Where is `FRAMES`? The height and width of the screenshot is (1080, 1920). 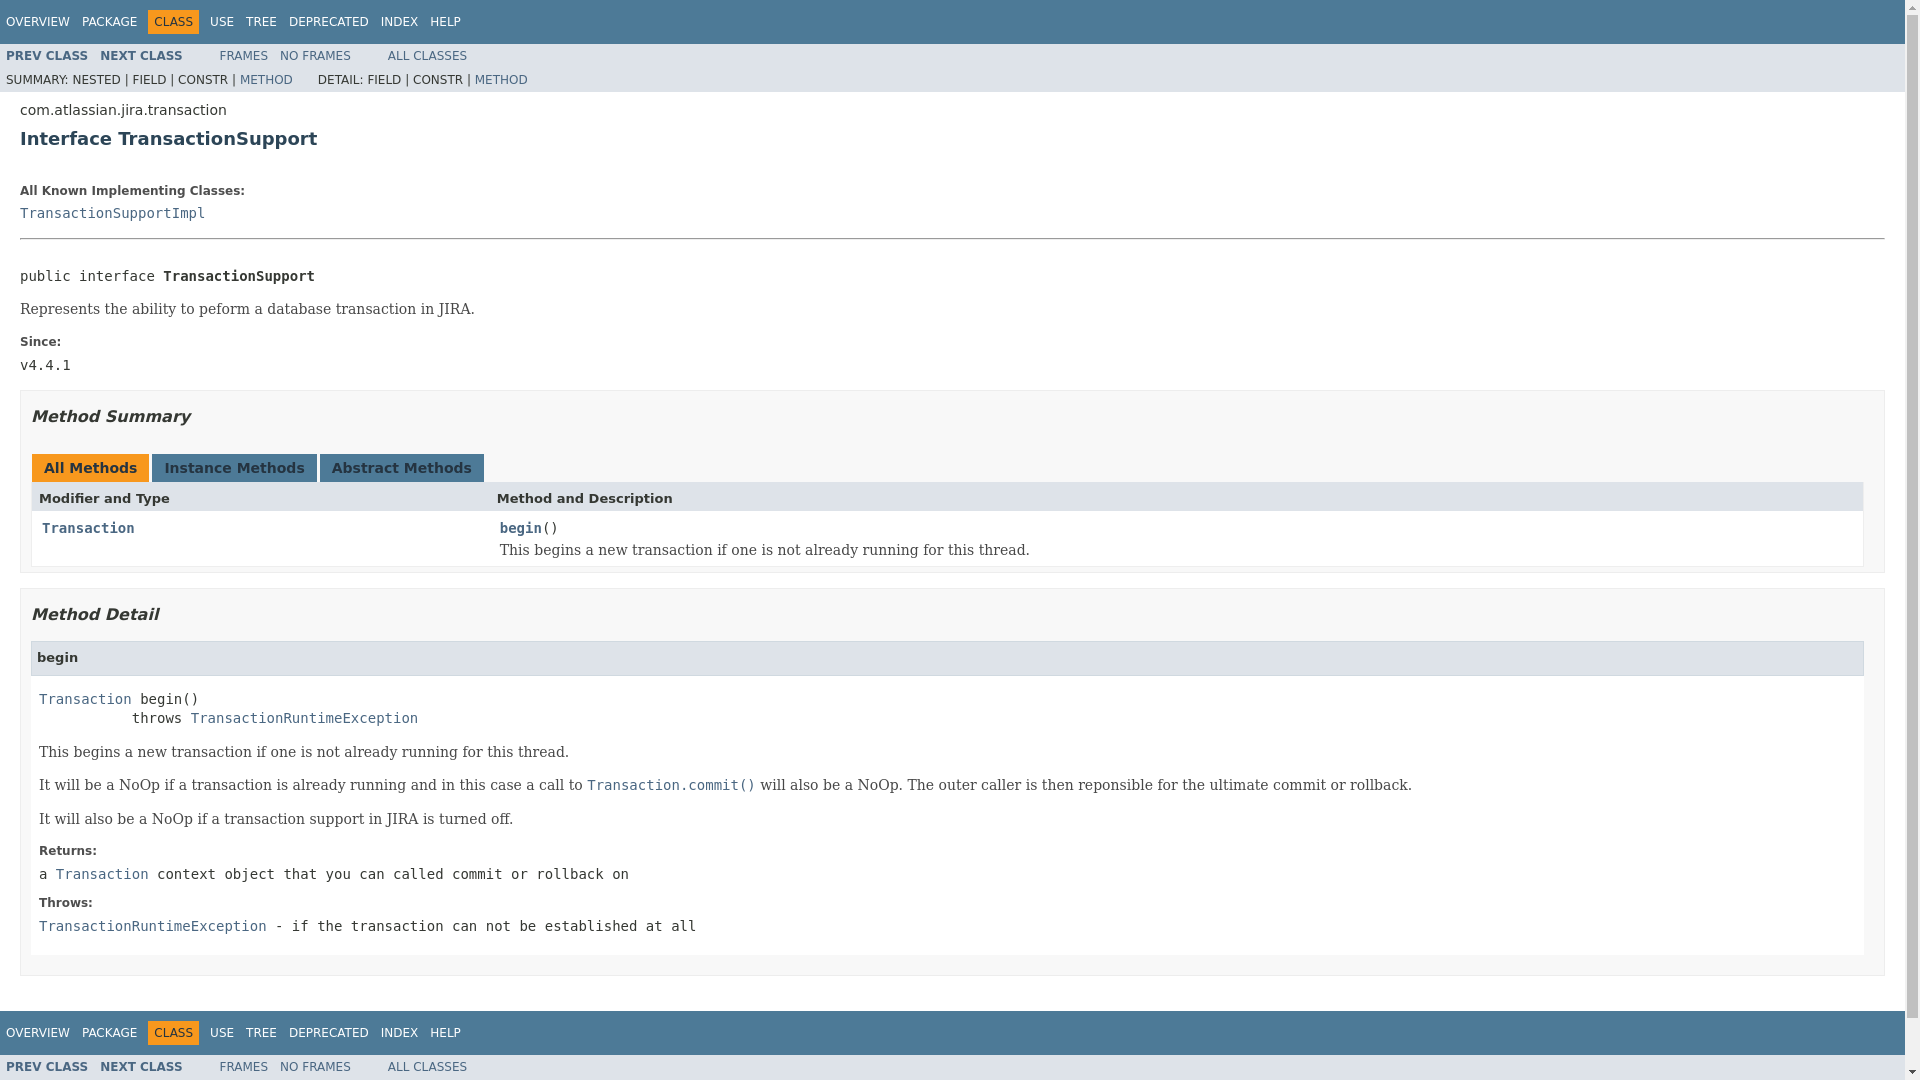 FRAMES is located at coordinates (244, 55).